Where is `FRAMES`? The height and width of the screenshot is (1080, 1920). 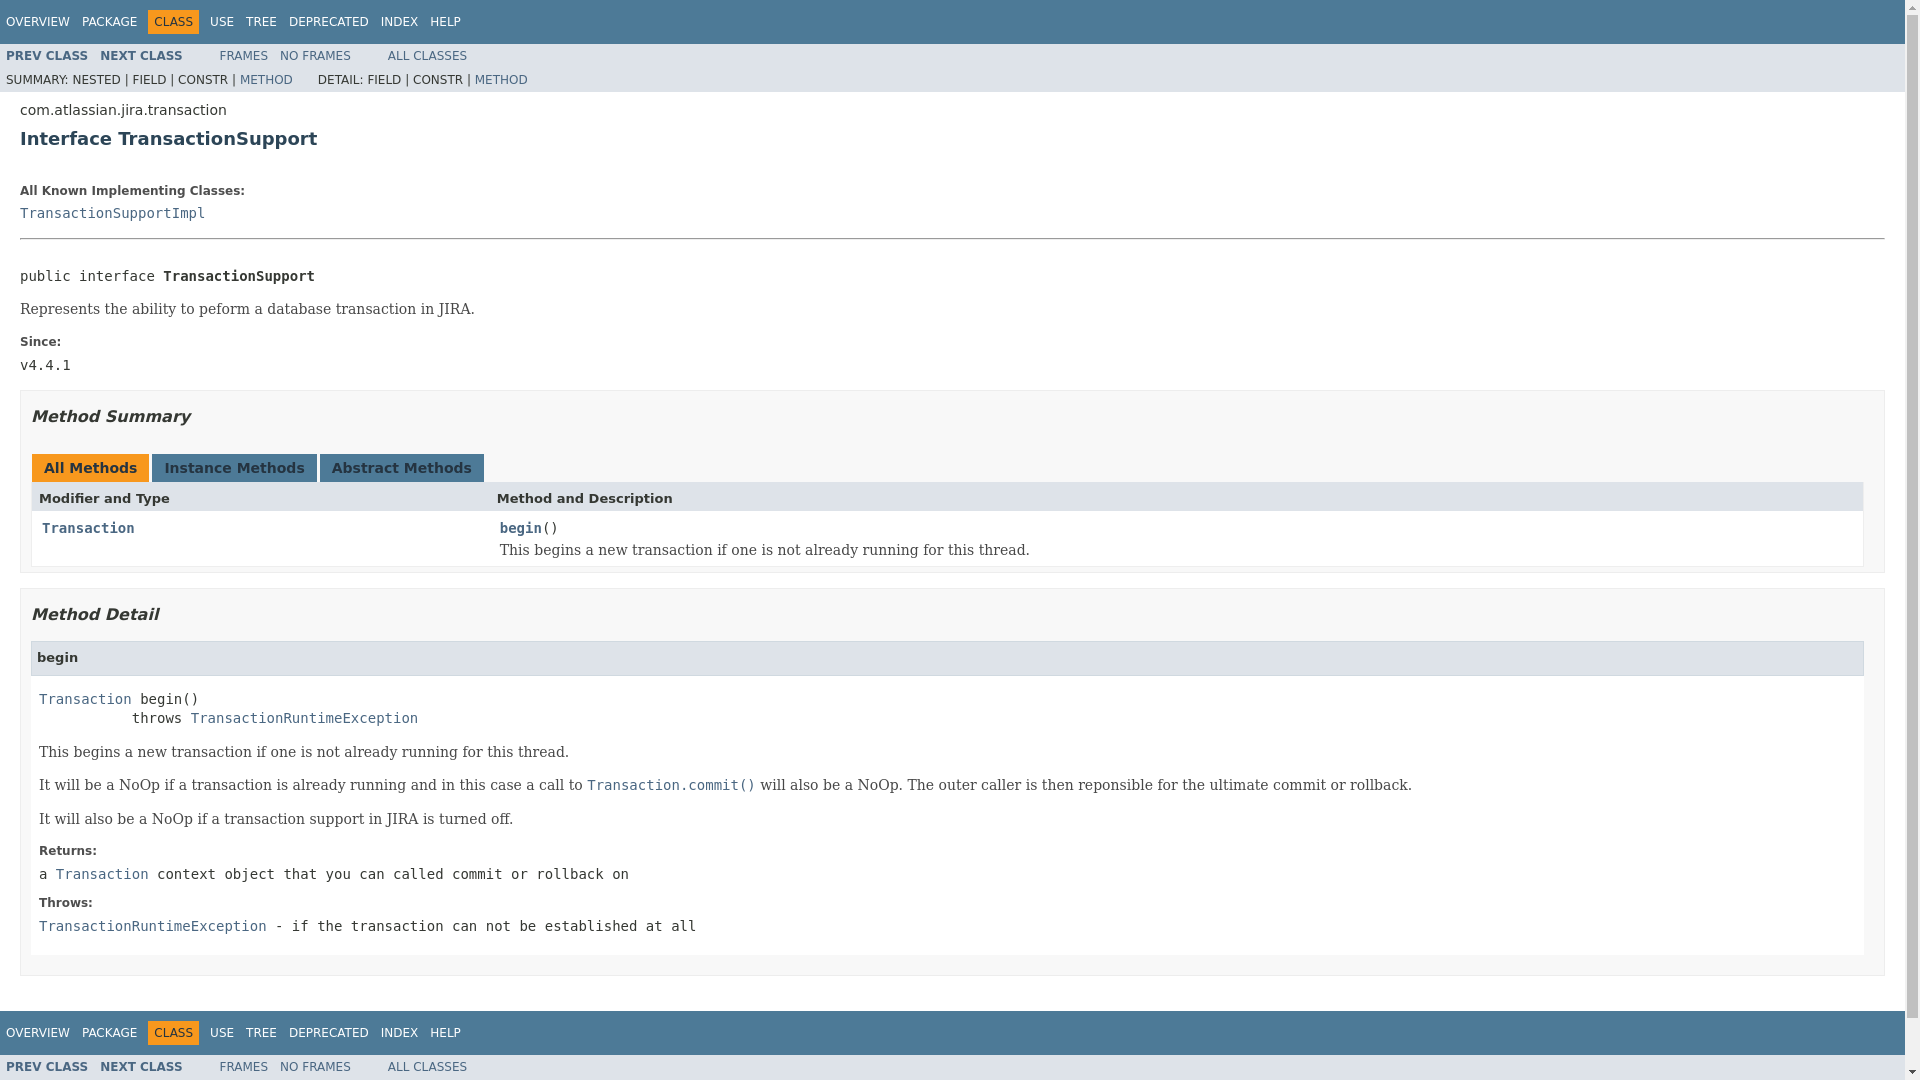 FRAMES is located at coordinates (244, 55).